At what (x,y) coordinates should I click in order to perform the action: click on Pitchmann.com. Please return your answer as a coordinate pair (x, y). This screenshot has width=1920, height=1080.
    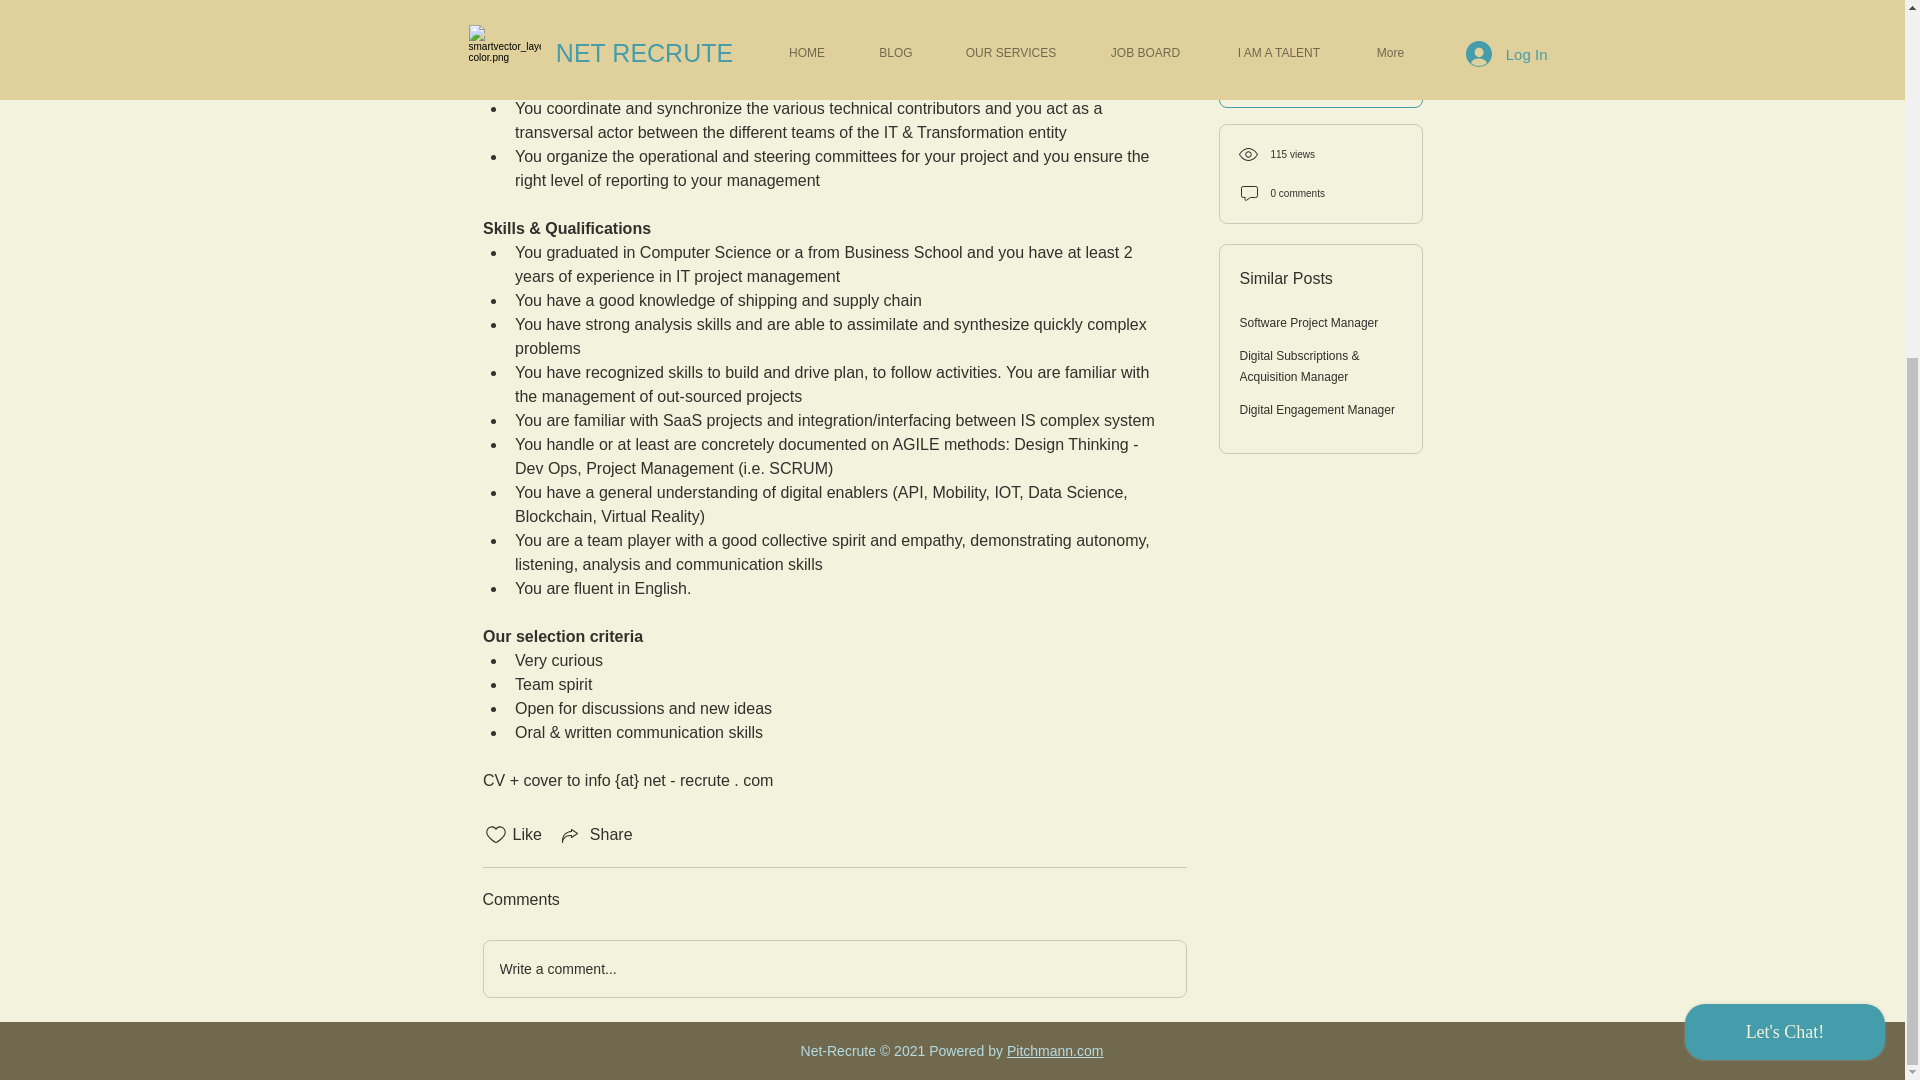
    Looking at the image, I should click on (1054, 1051).